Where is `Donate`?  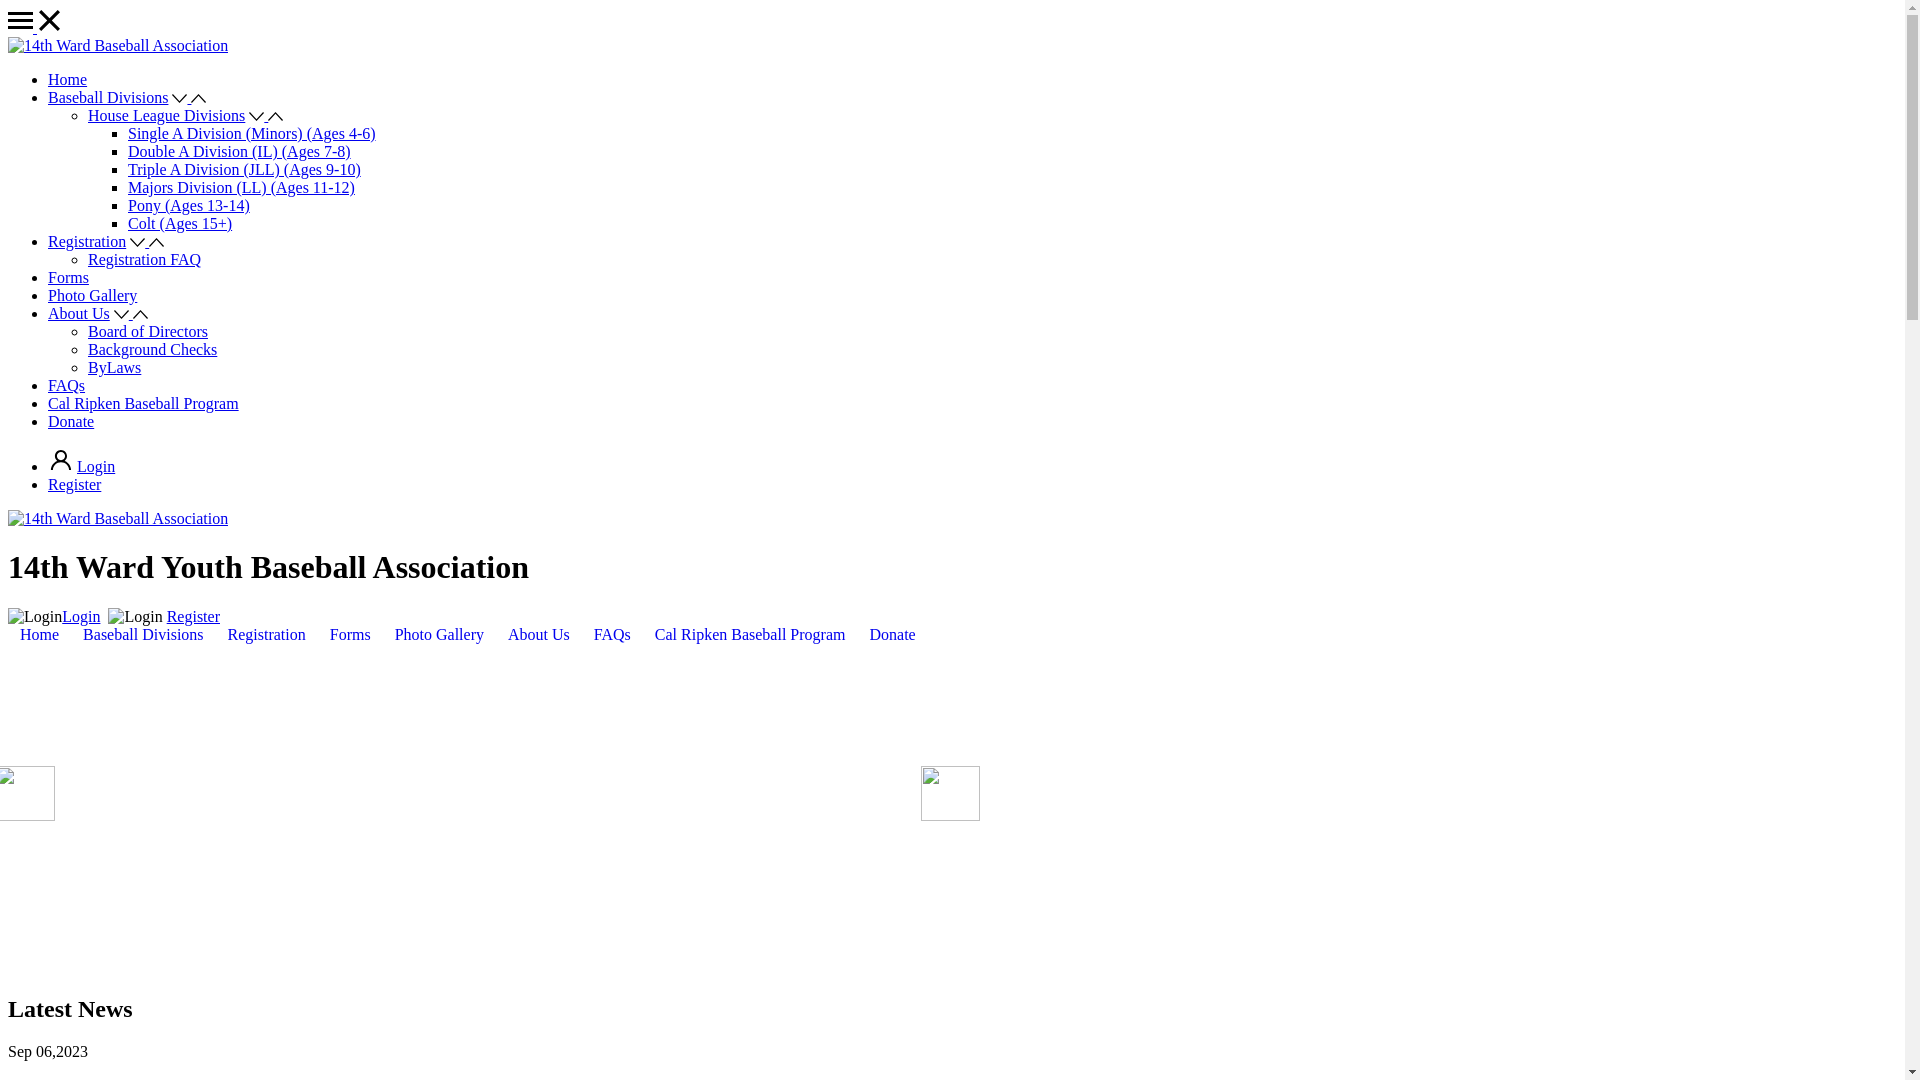 Donate is located at coordinates (71, 422).